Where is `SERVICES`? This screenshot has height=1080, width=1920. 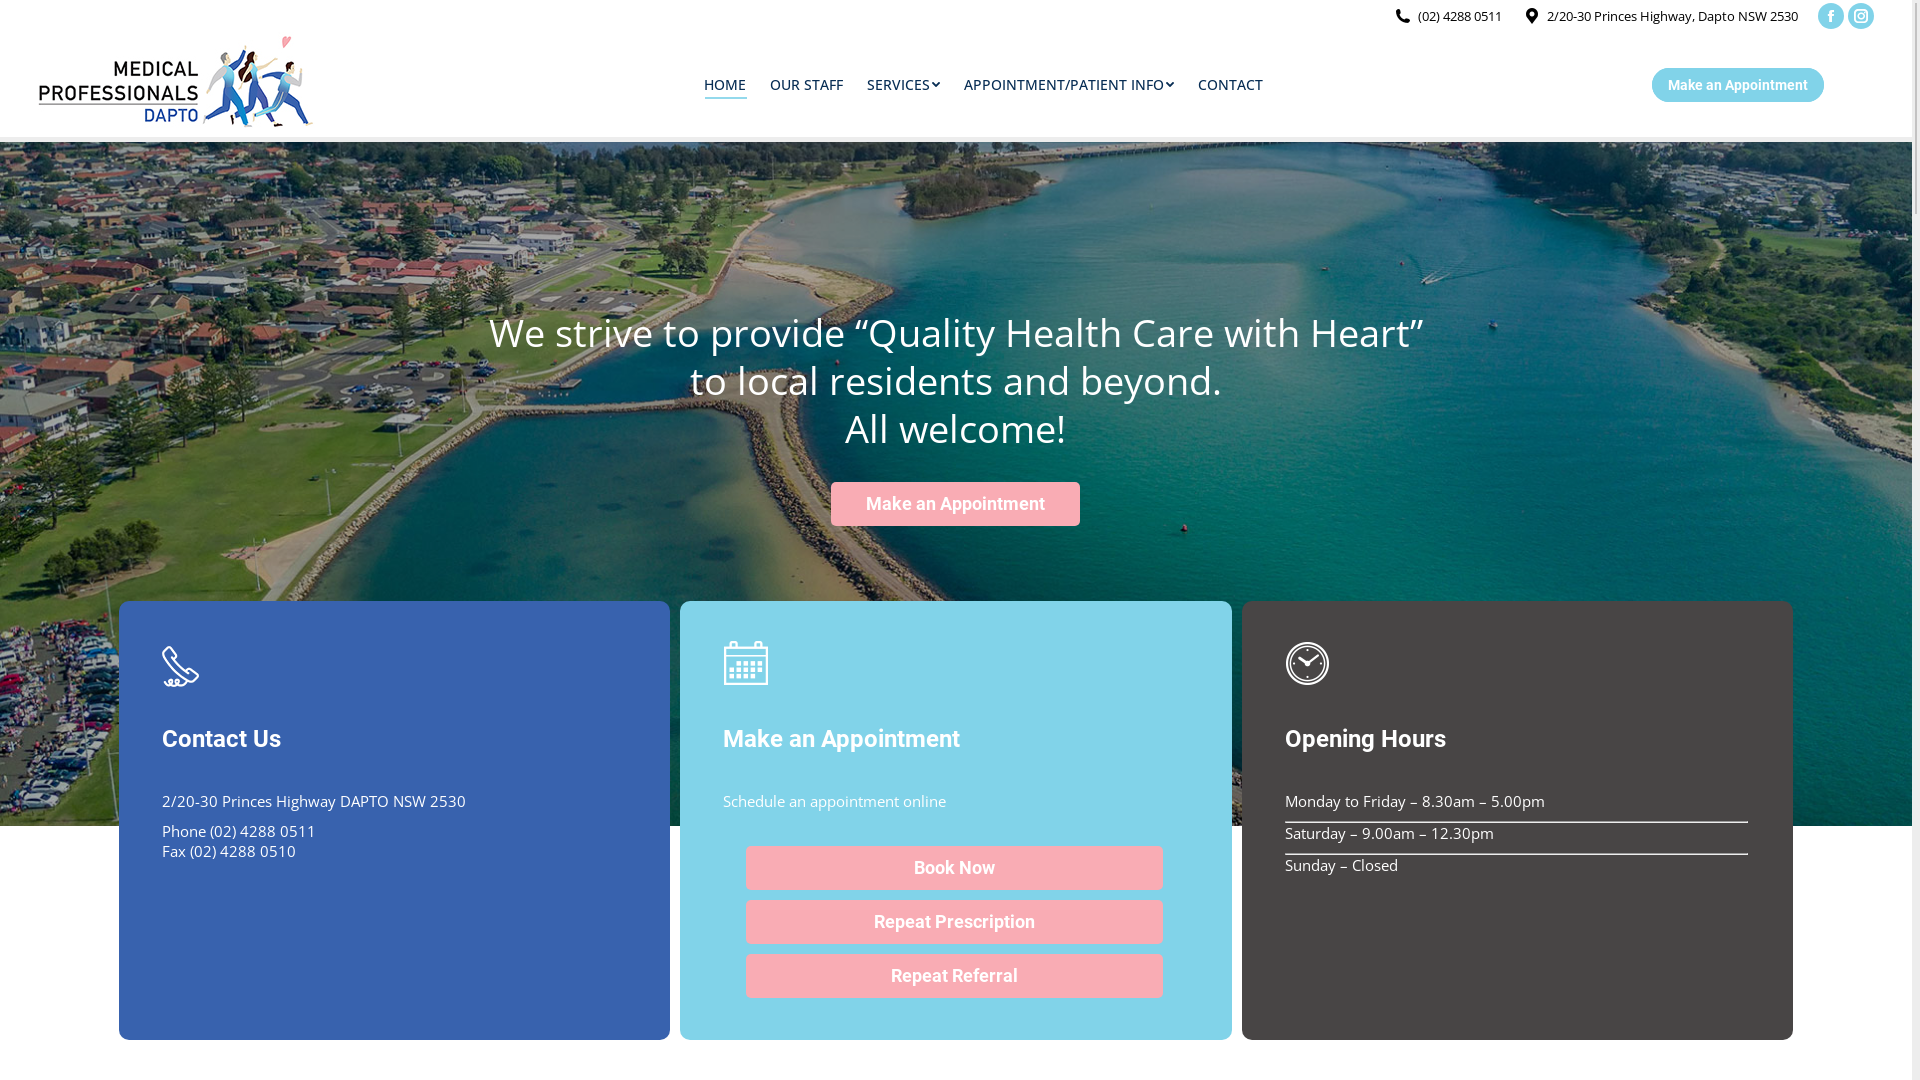
SERVICES is located at coordinates (904, 84).